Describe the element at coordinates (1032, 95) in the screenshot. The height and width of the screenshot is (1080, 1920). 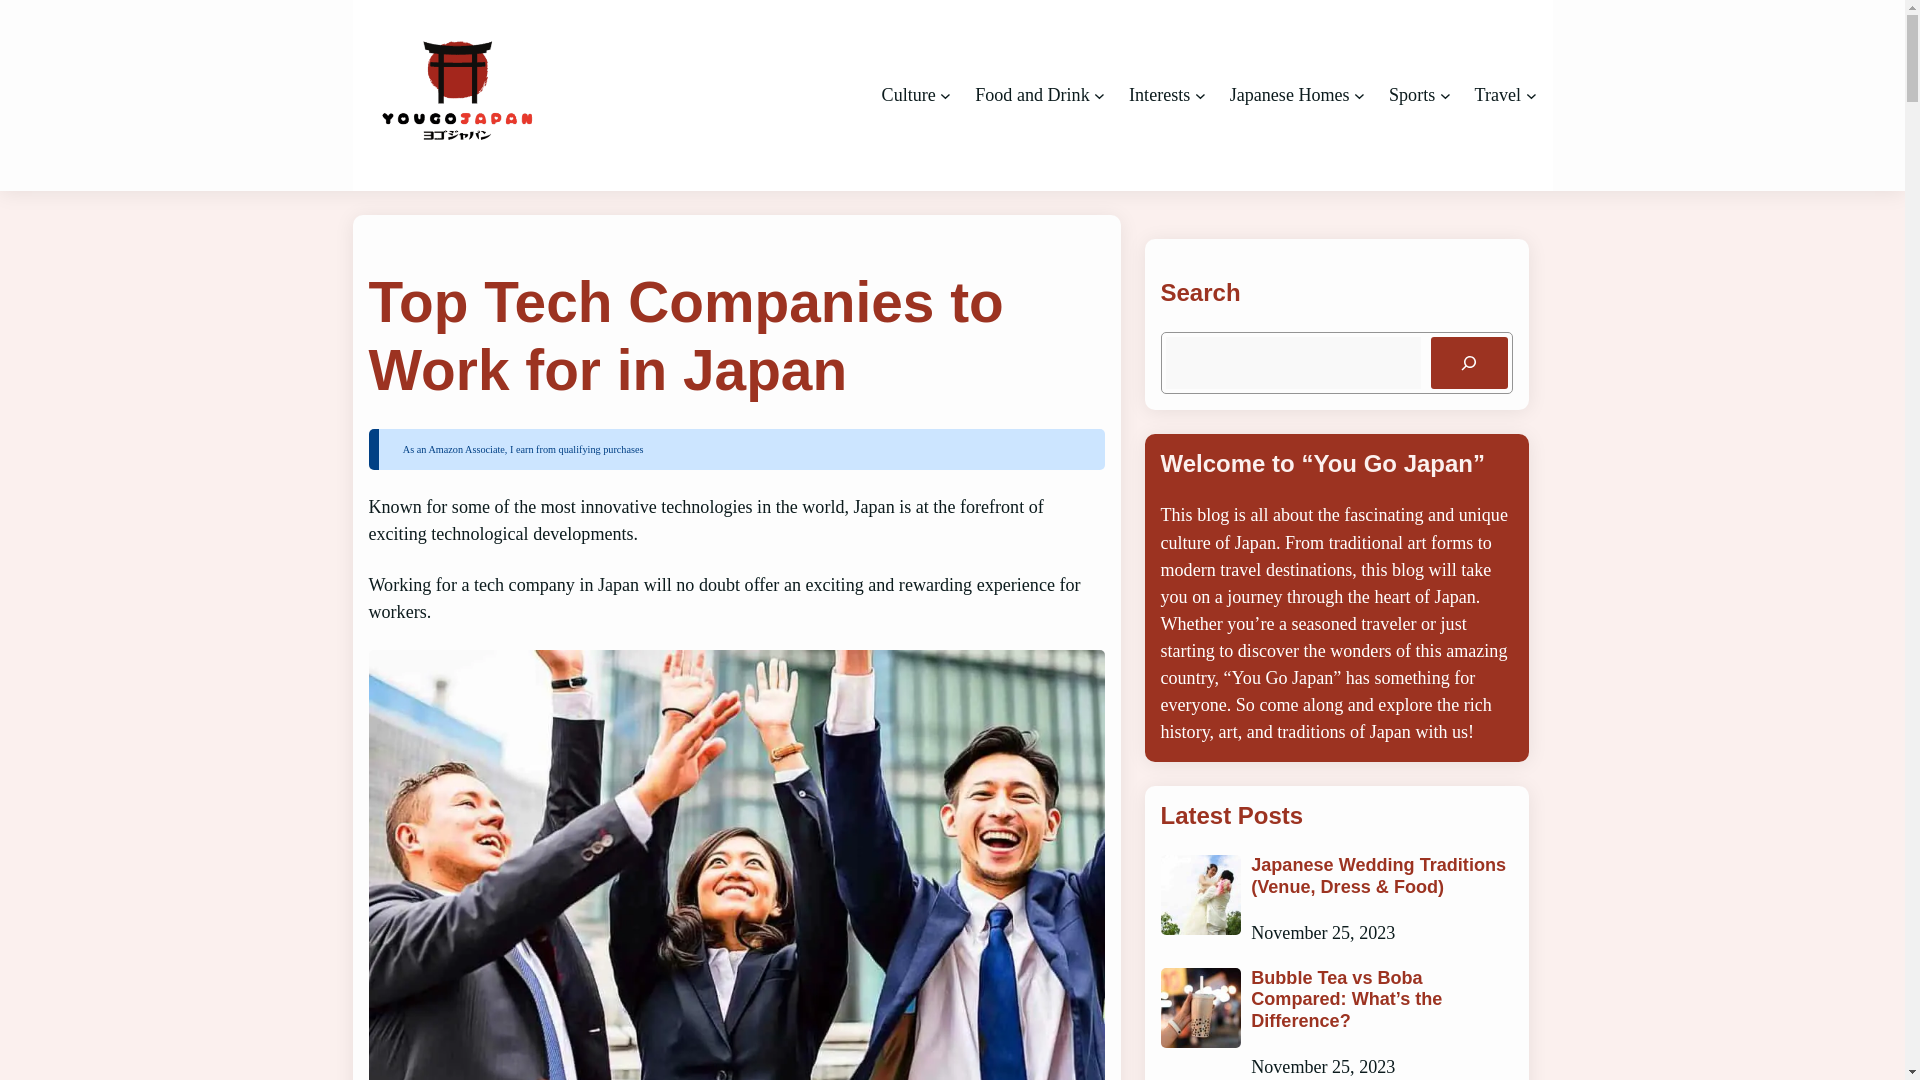
I see `Food and Drink` at that location.